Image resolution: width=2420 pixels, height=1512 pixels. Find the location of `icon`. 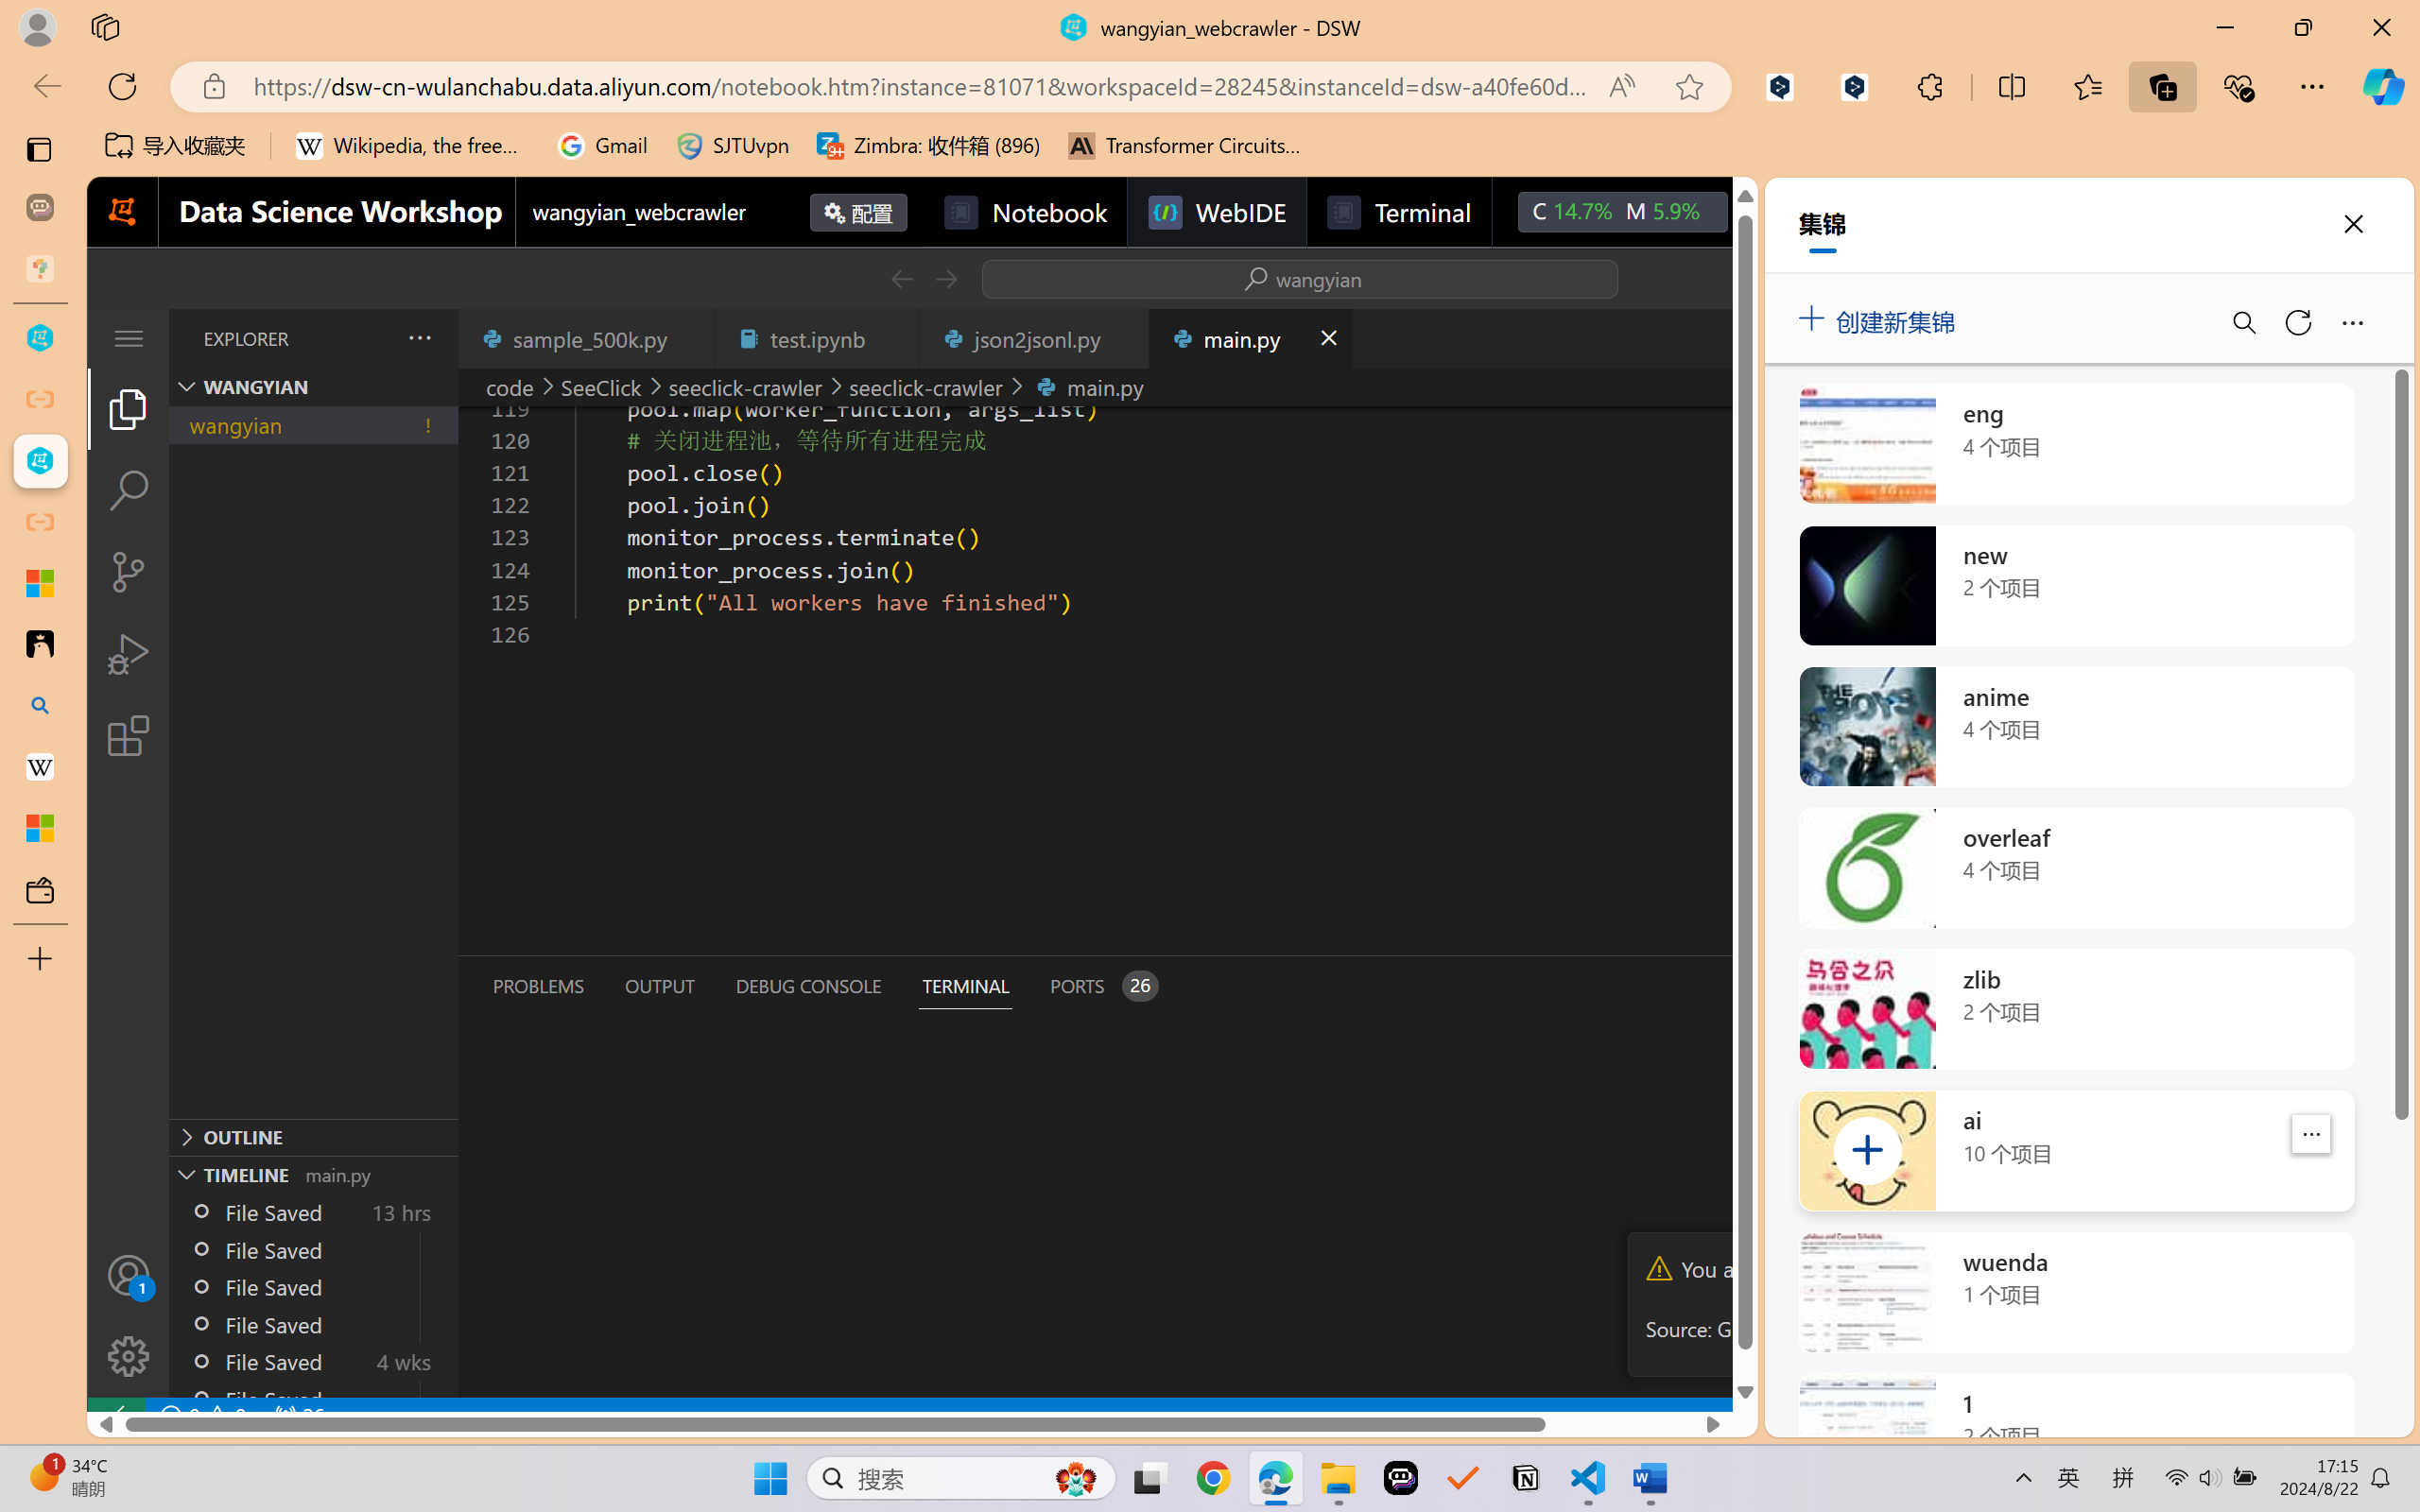

icon is located at coordinates (1769, 212).